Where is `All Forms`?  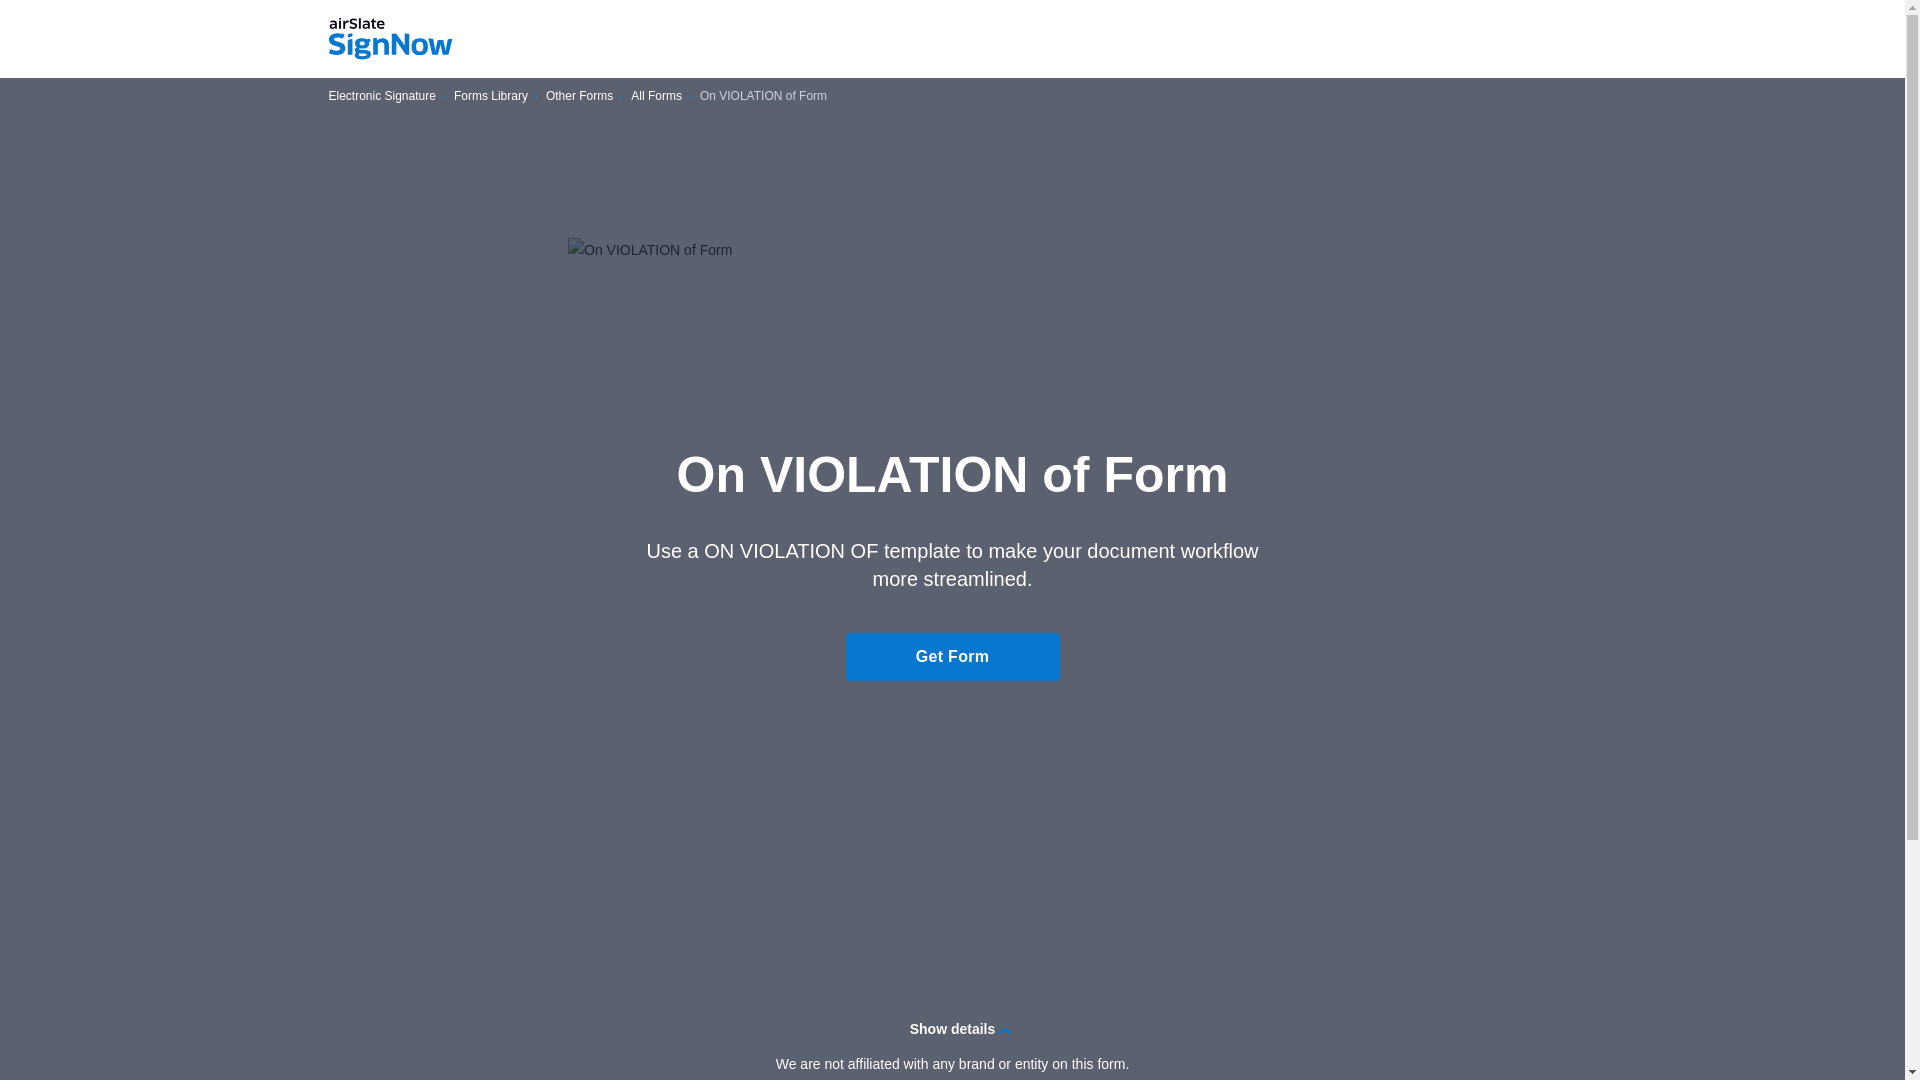
All Forms is located at coordinates (656, 96).